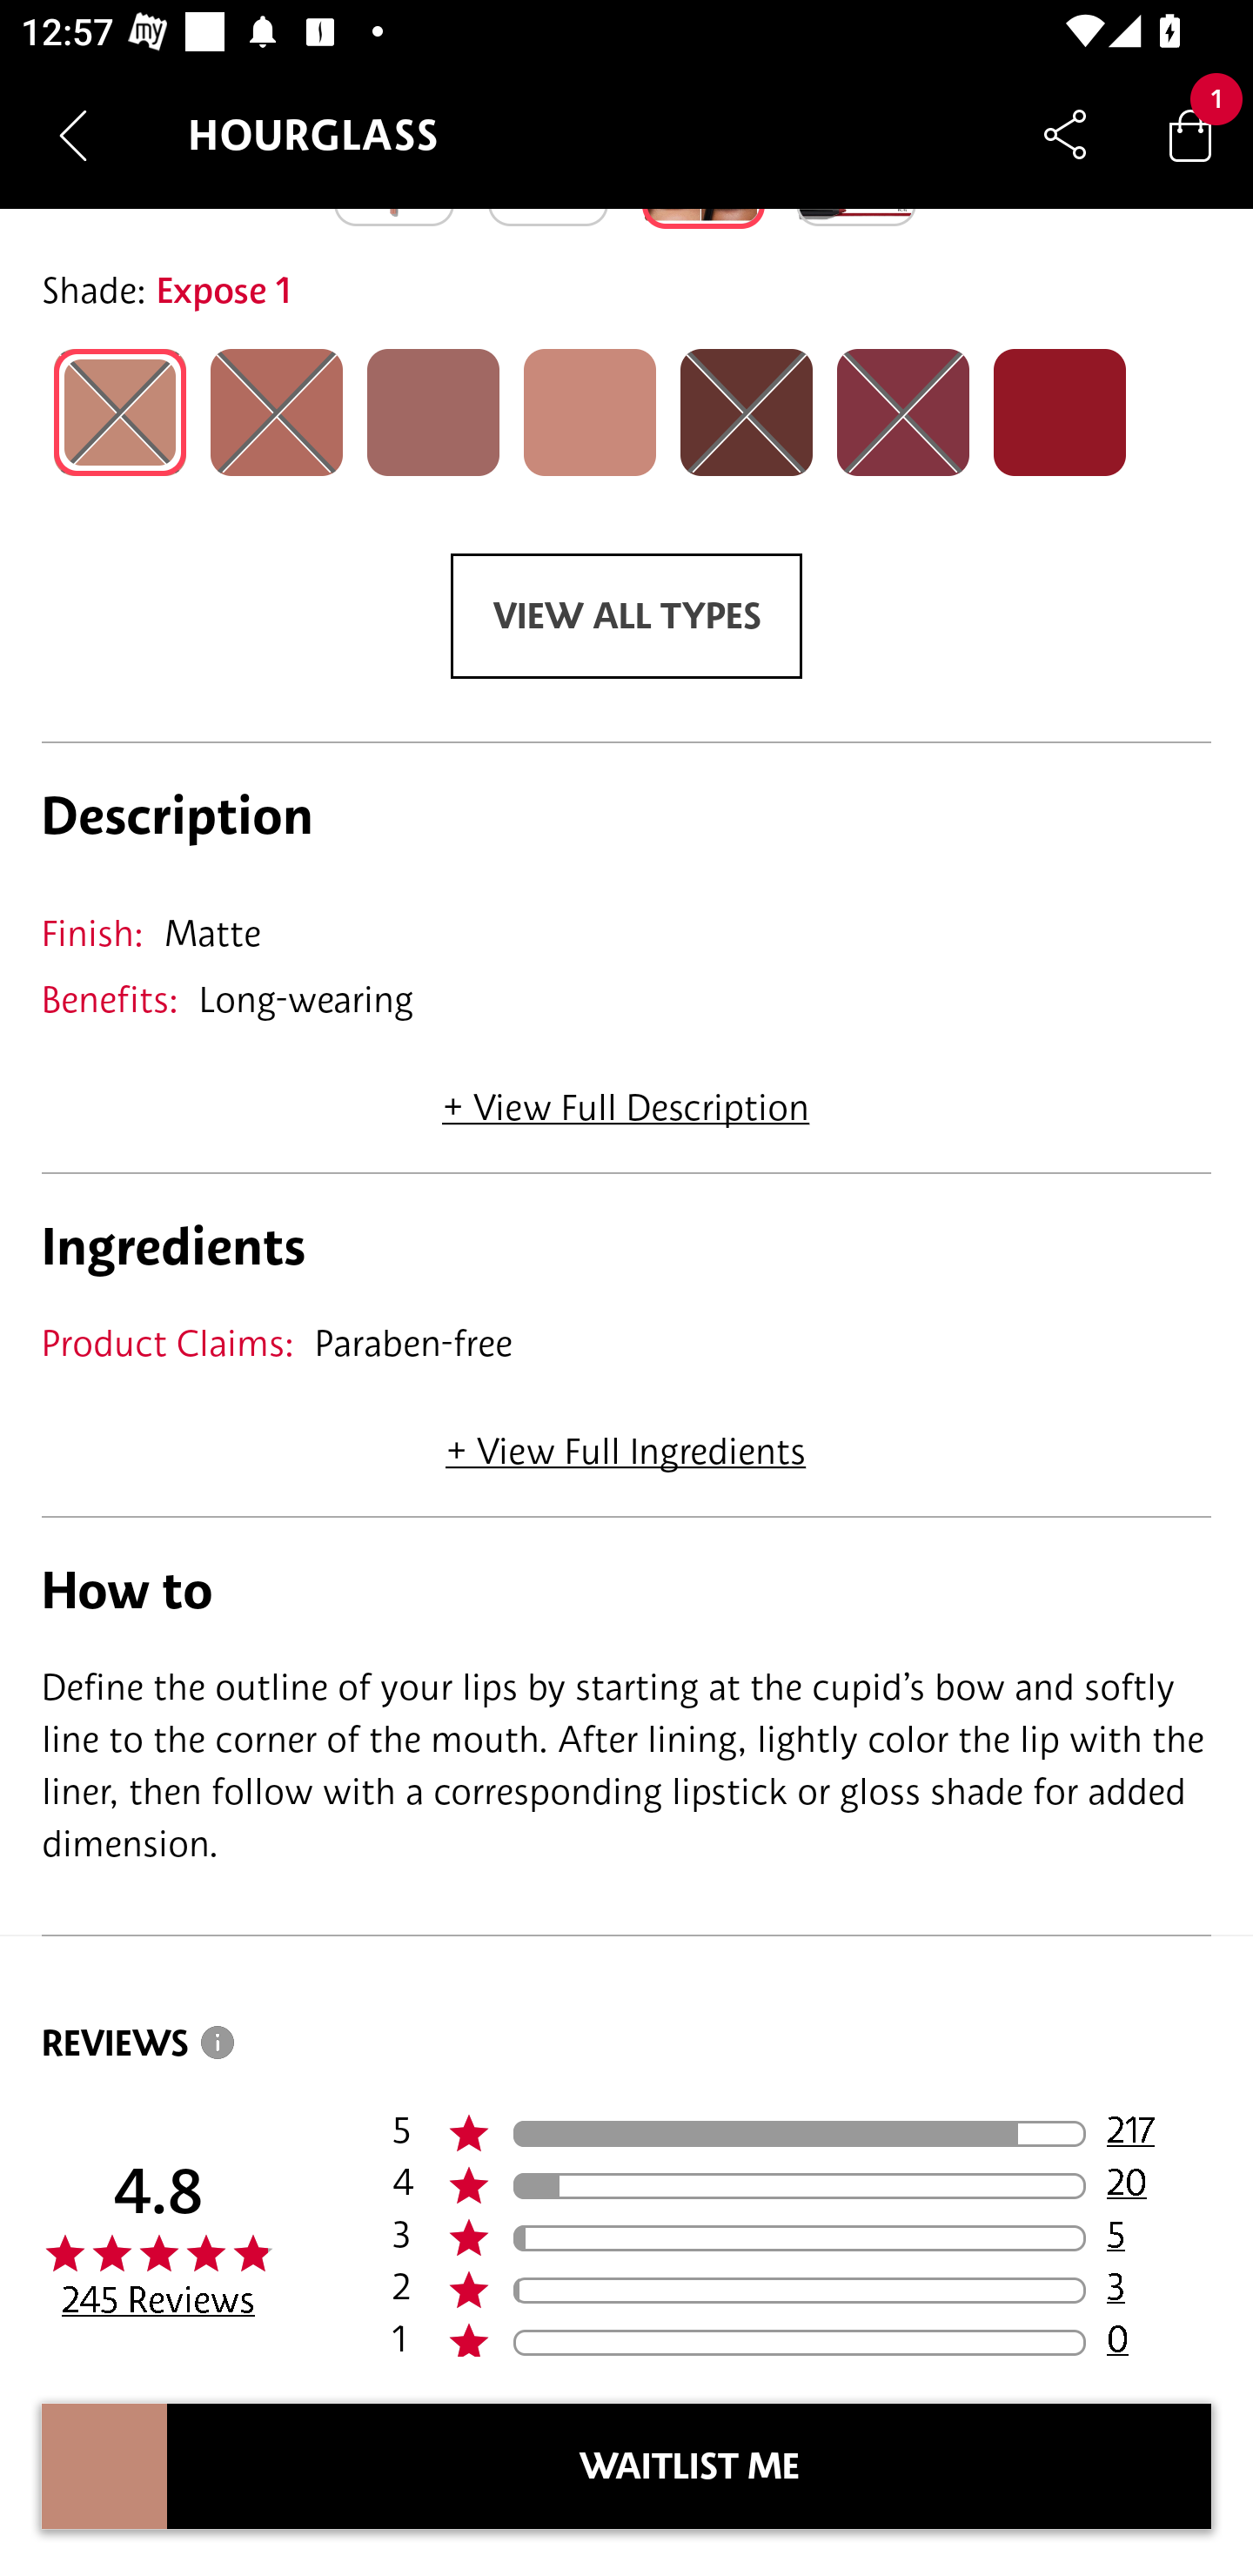  I want to click on VIEW ALL TYPES, so click(626, 616).